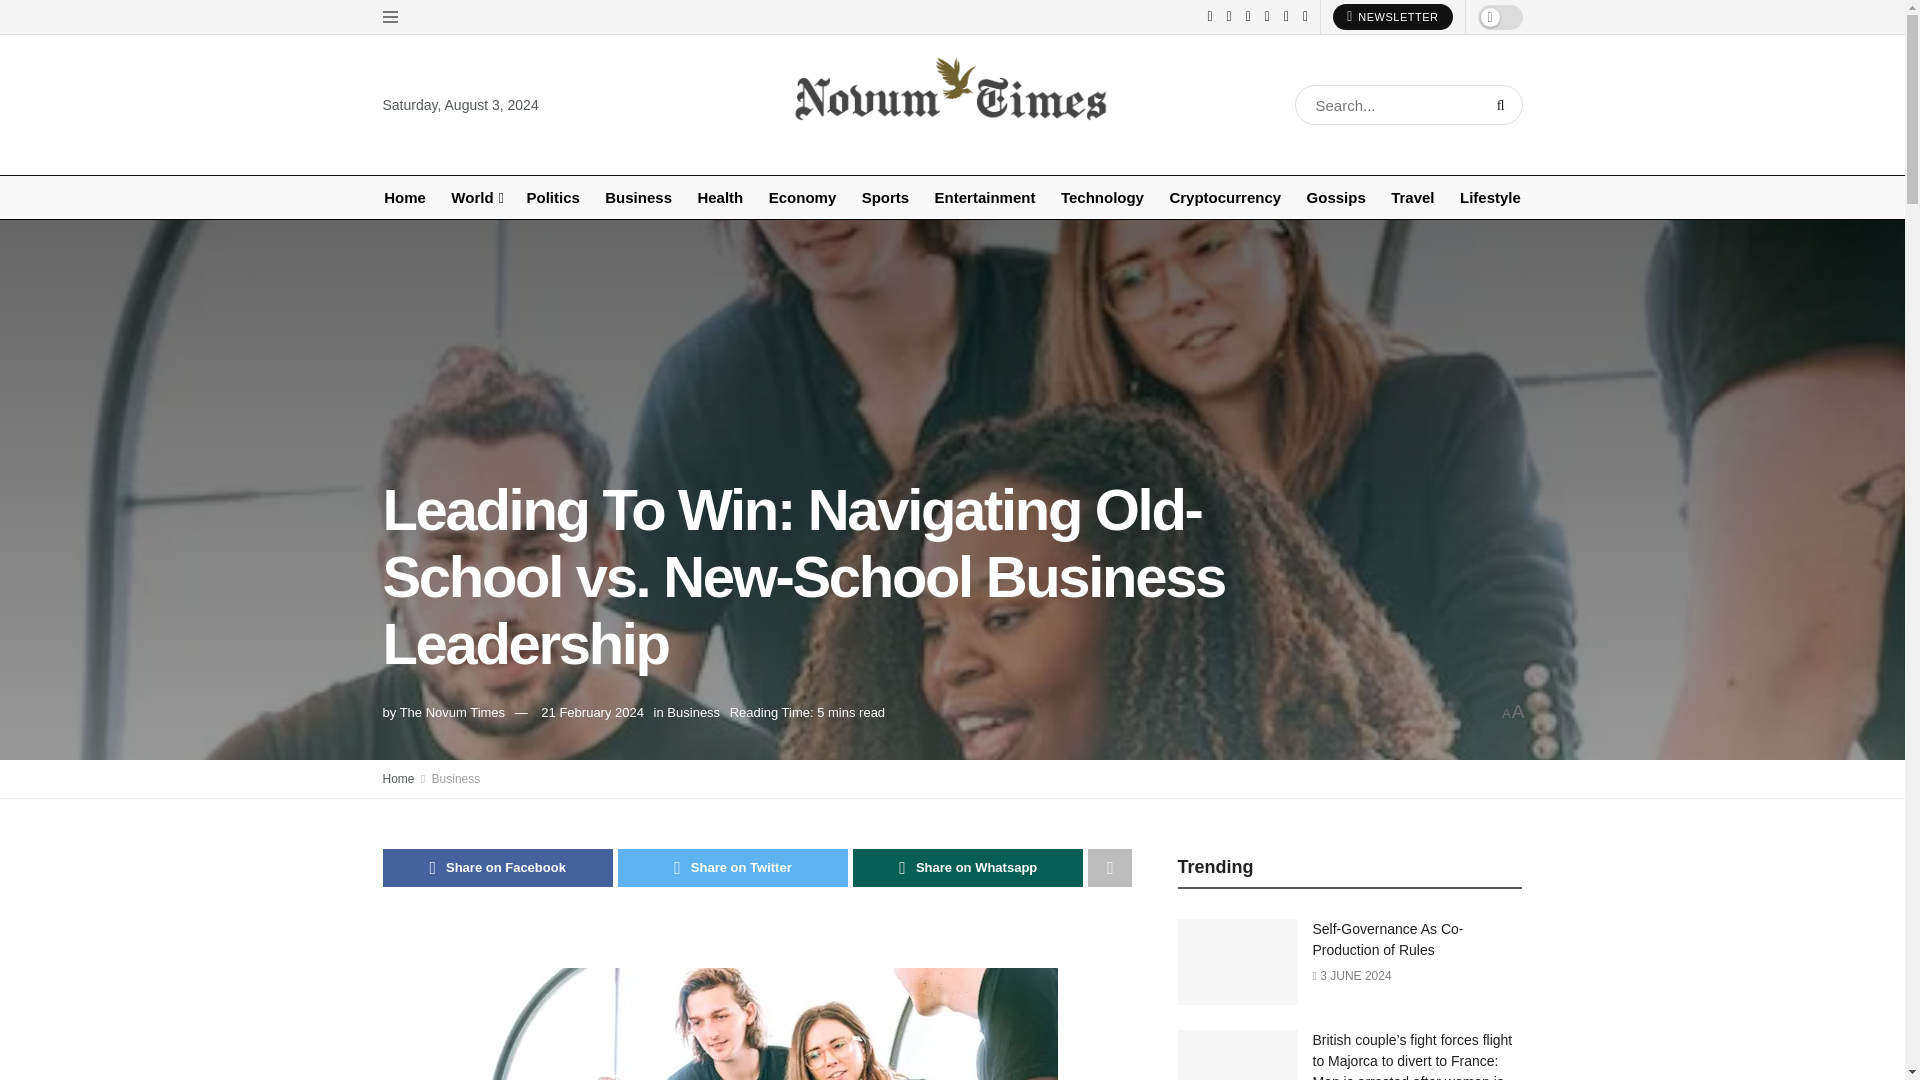 The height and width of the screenshot is (1080, 1920). What do you see at coordinates (552, 198) in the screenshot?
I see `Politics` at bounding box center [552, 198].